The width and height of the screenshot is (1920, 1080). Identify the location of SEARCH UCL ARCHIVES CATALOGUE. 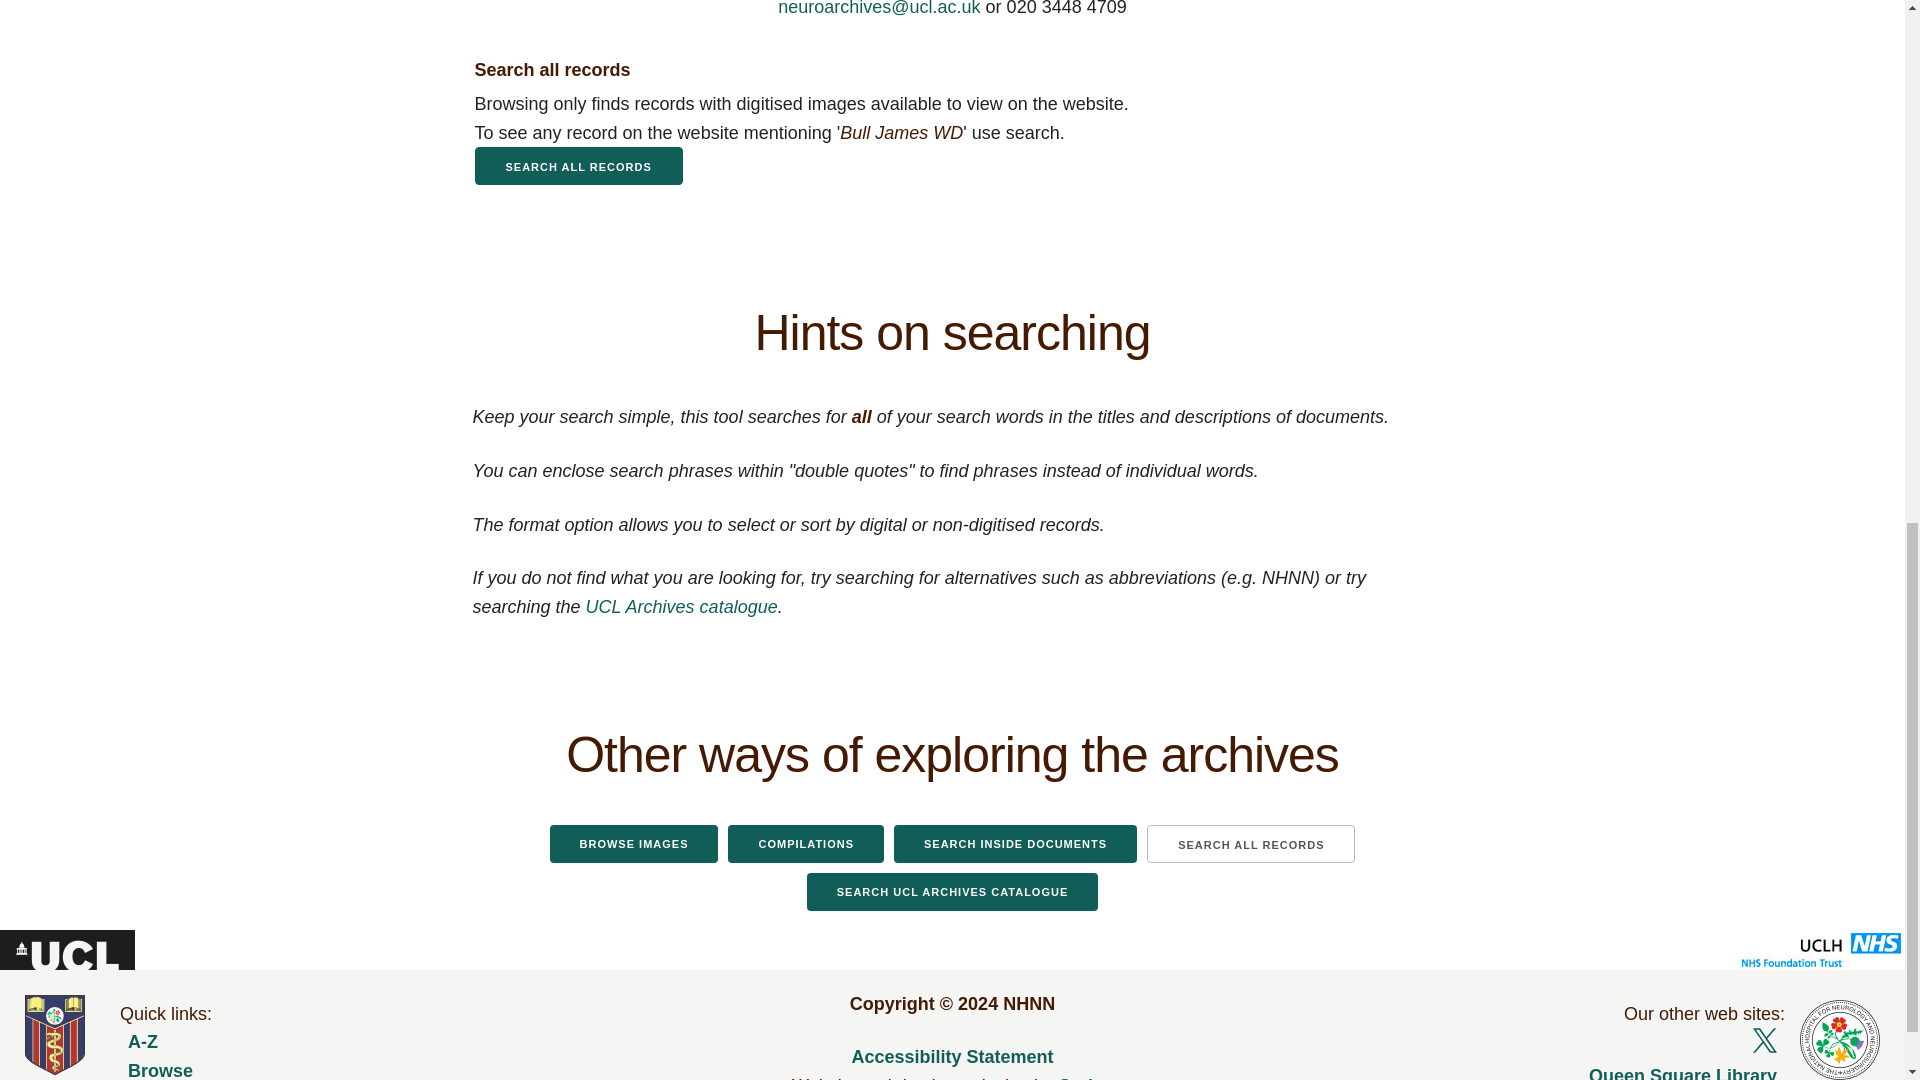
(952, 892).